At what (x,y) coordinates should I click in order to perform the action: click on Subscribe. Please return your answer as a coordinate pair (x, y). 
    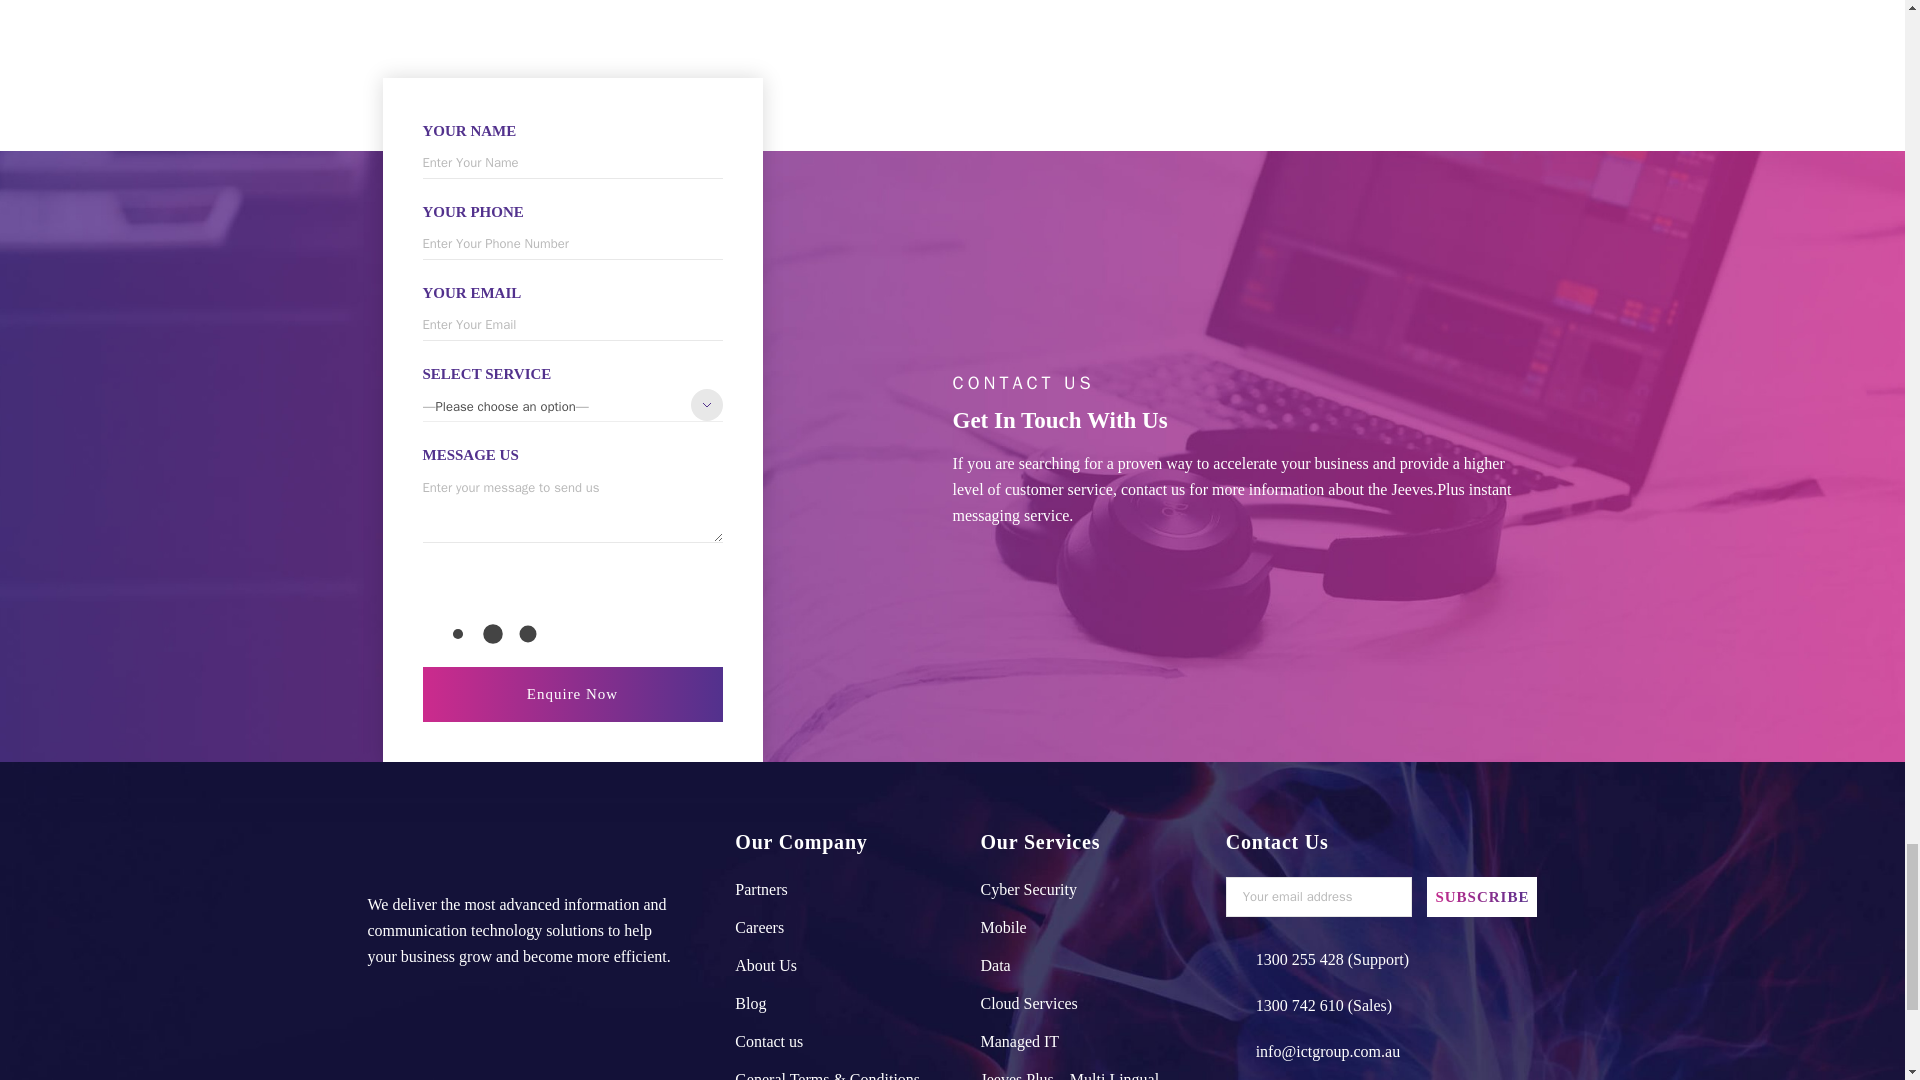
    Looking at the image, I should click on (1482, 896).